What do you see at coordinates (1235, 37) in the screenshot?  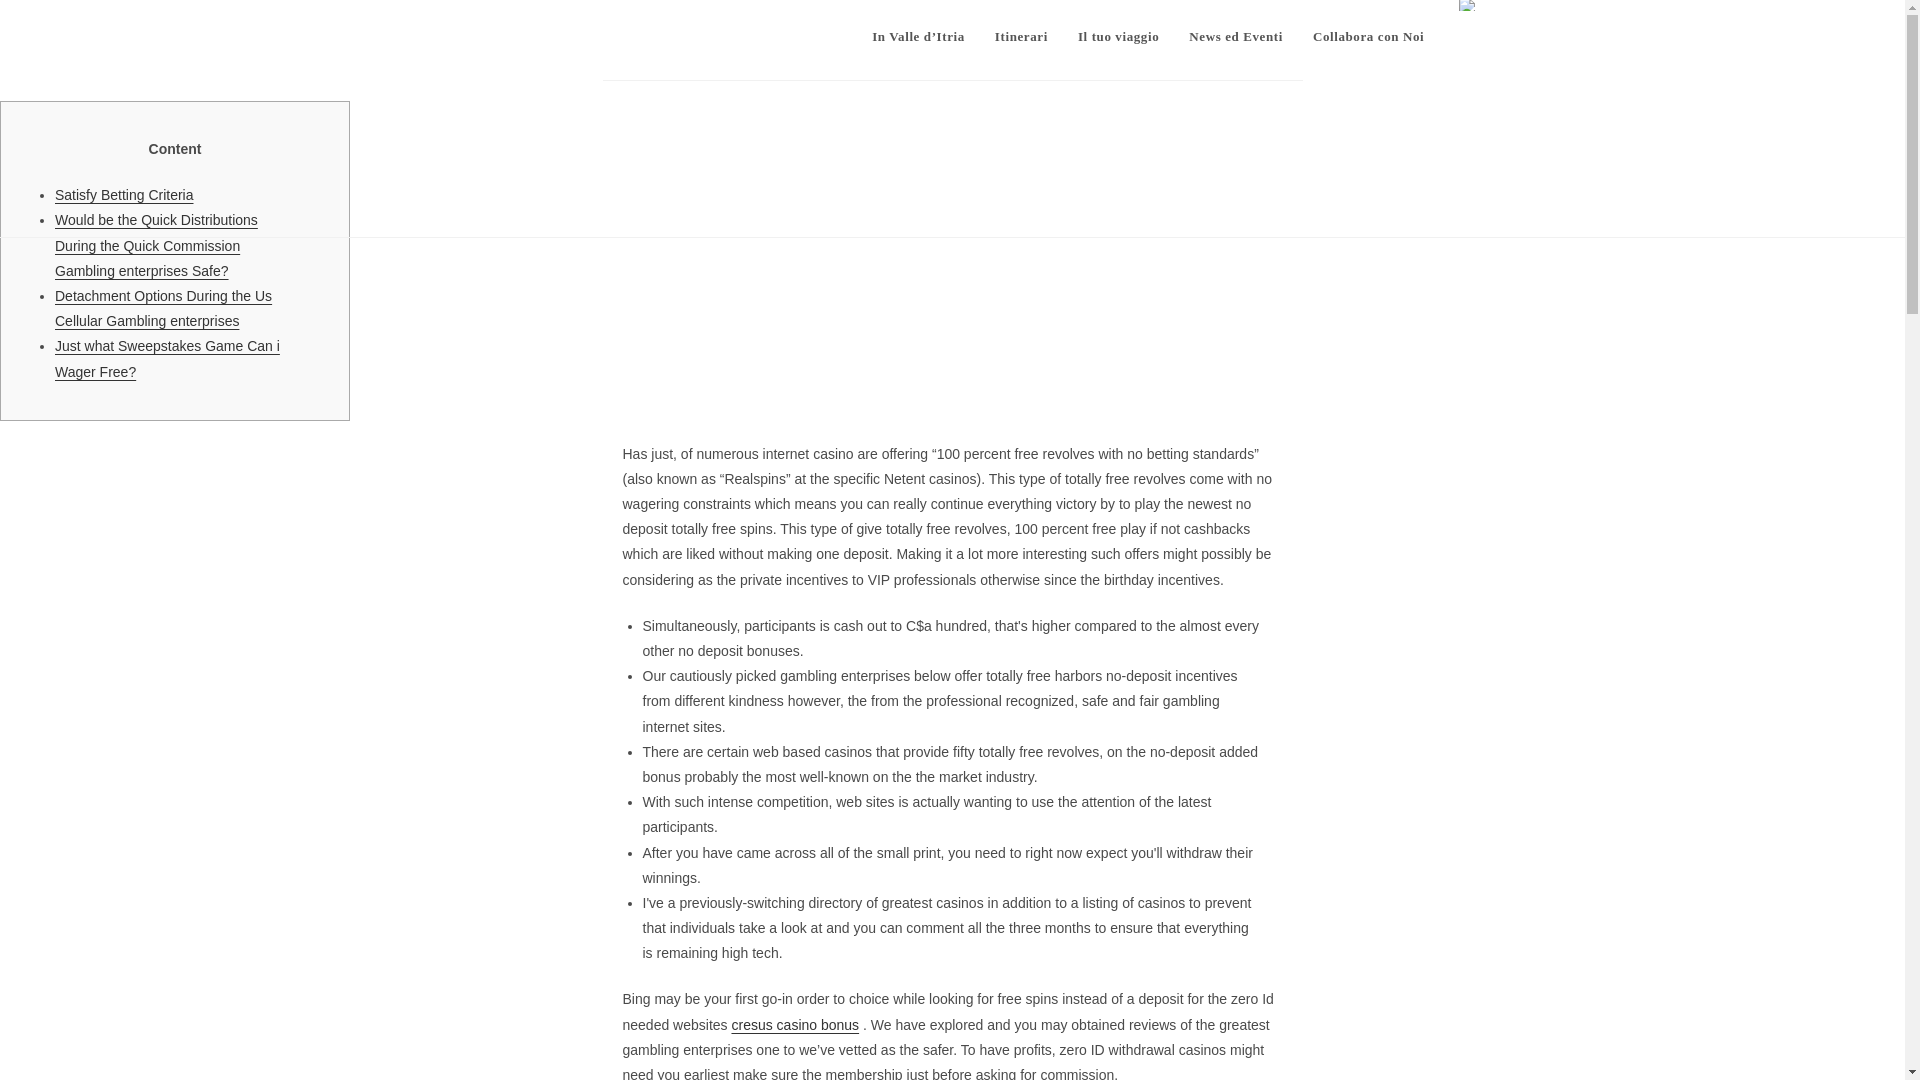 I see `News ed Eventi` at bounding box center [1235, 37].